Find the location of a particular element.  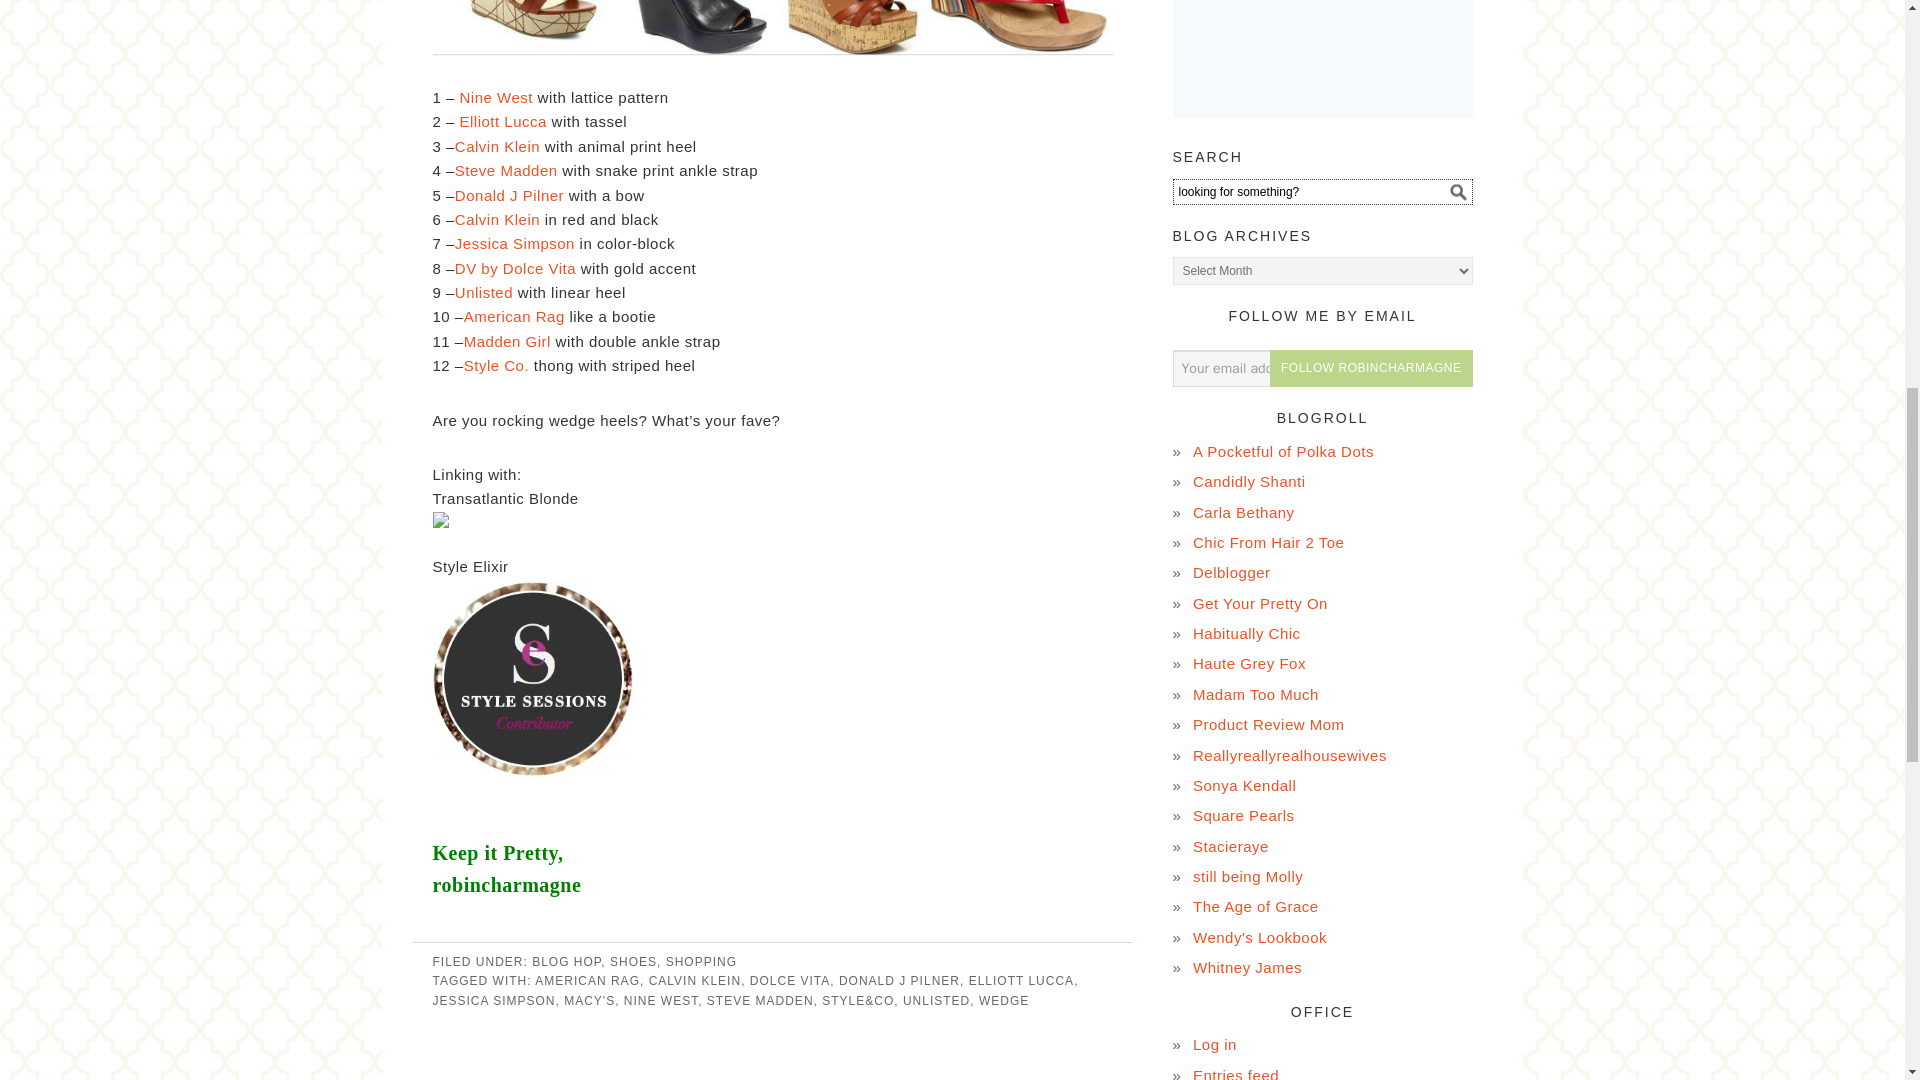

A blog about fashion faith and awesome is located at coordinates (1248, 876).